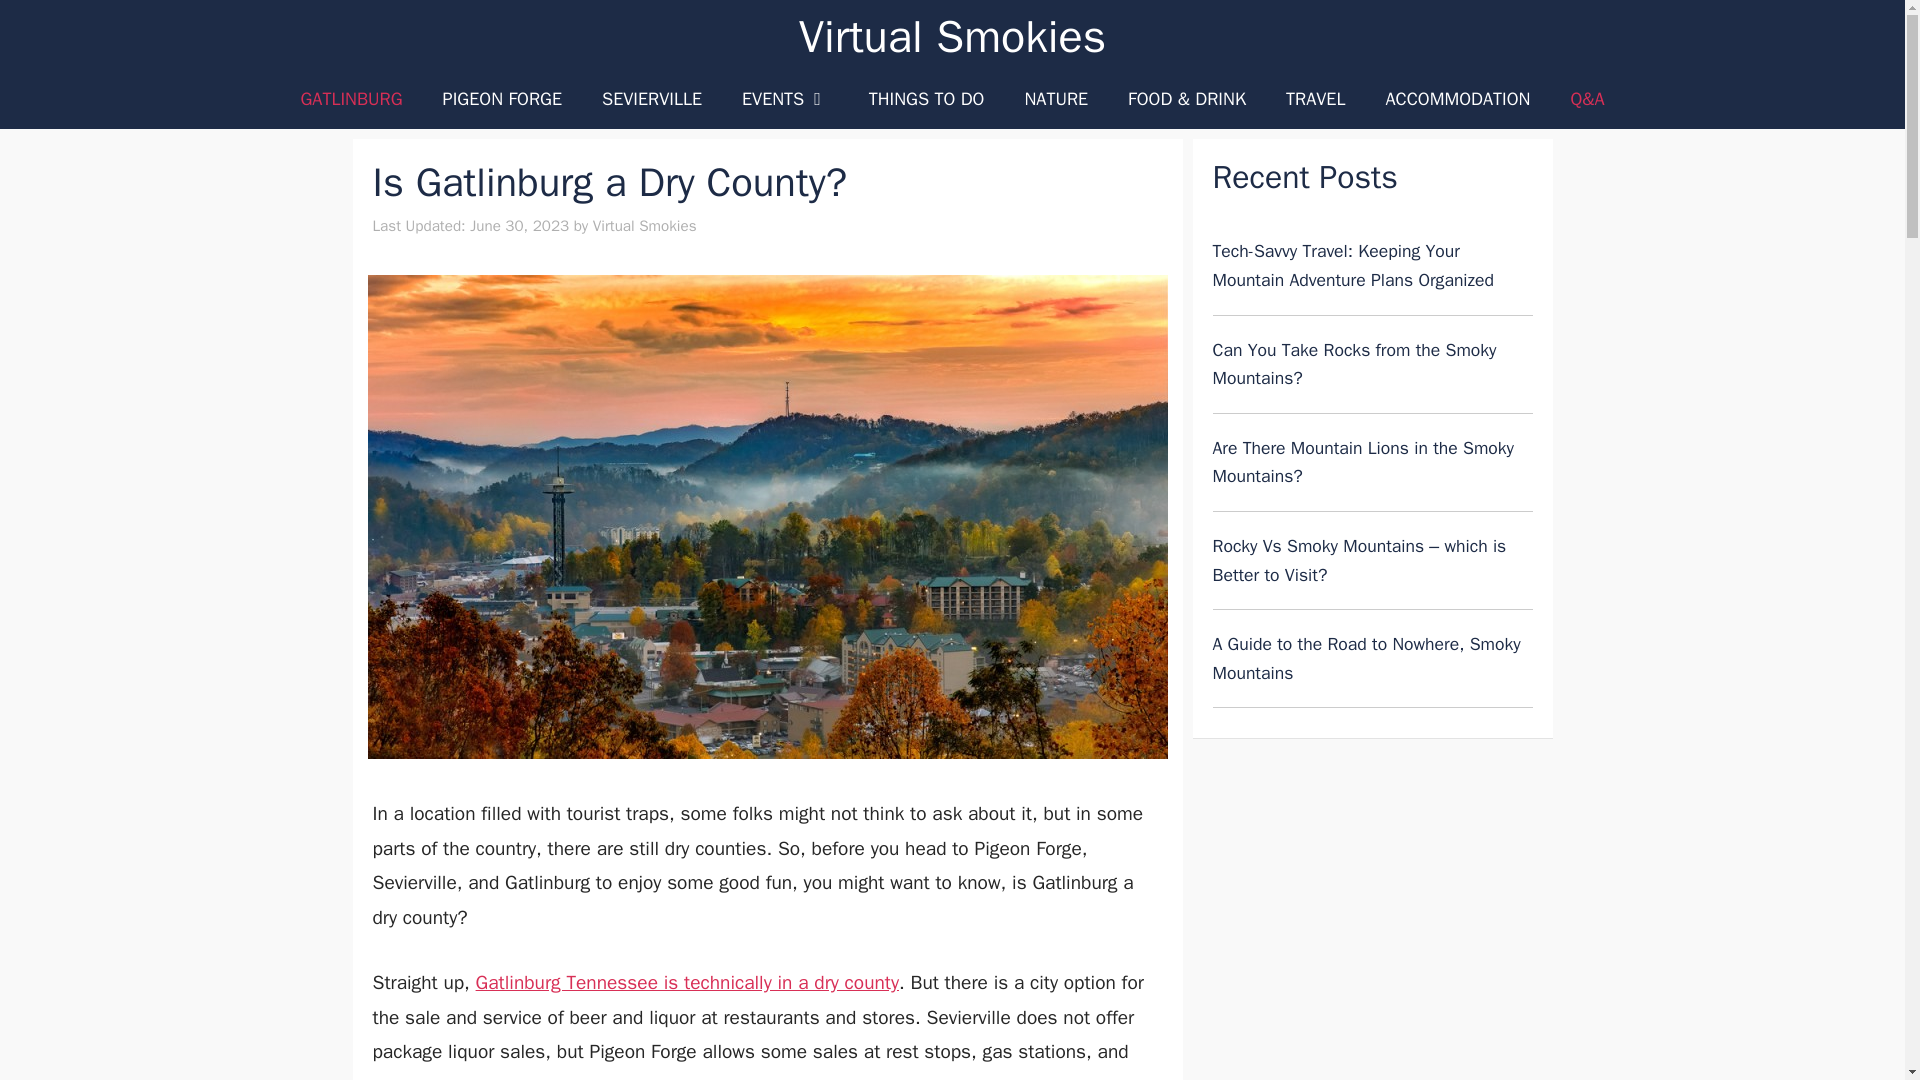  What do you see at coordinates (952, 36) in the screenshot?
I see `Virtual Smokies` at bounding box center [952, 36].